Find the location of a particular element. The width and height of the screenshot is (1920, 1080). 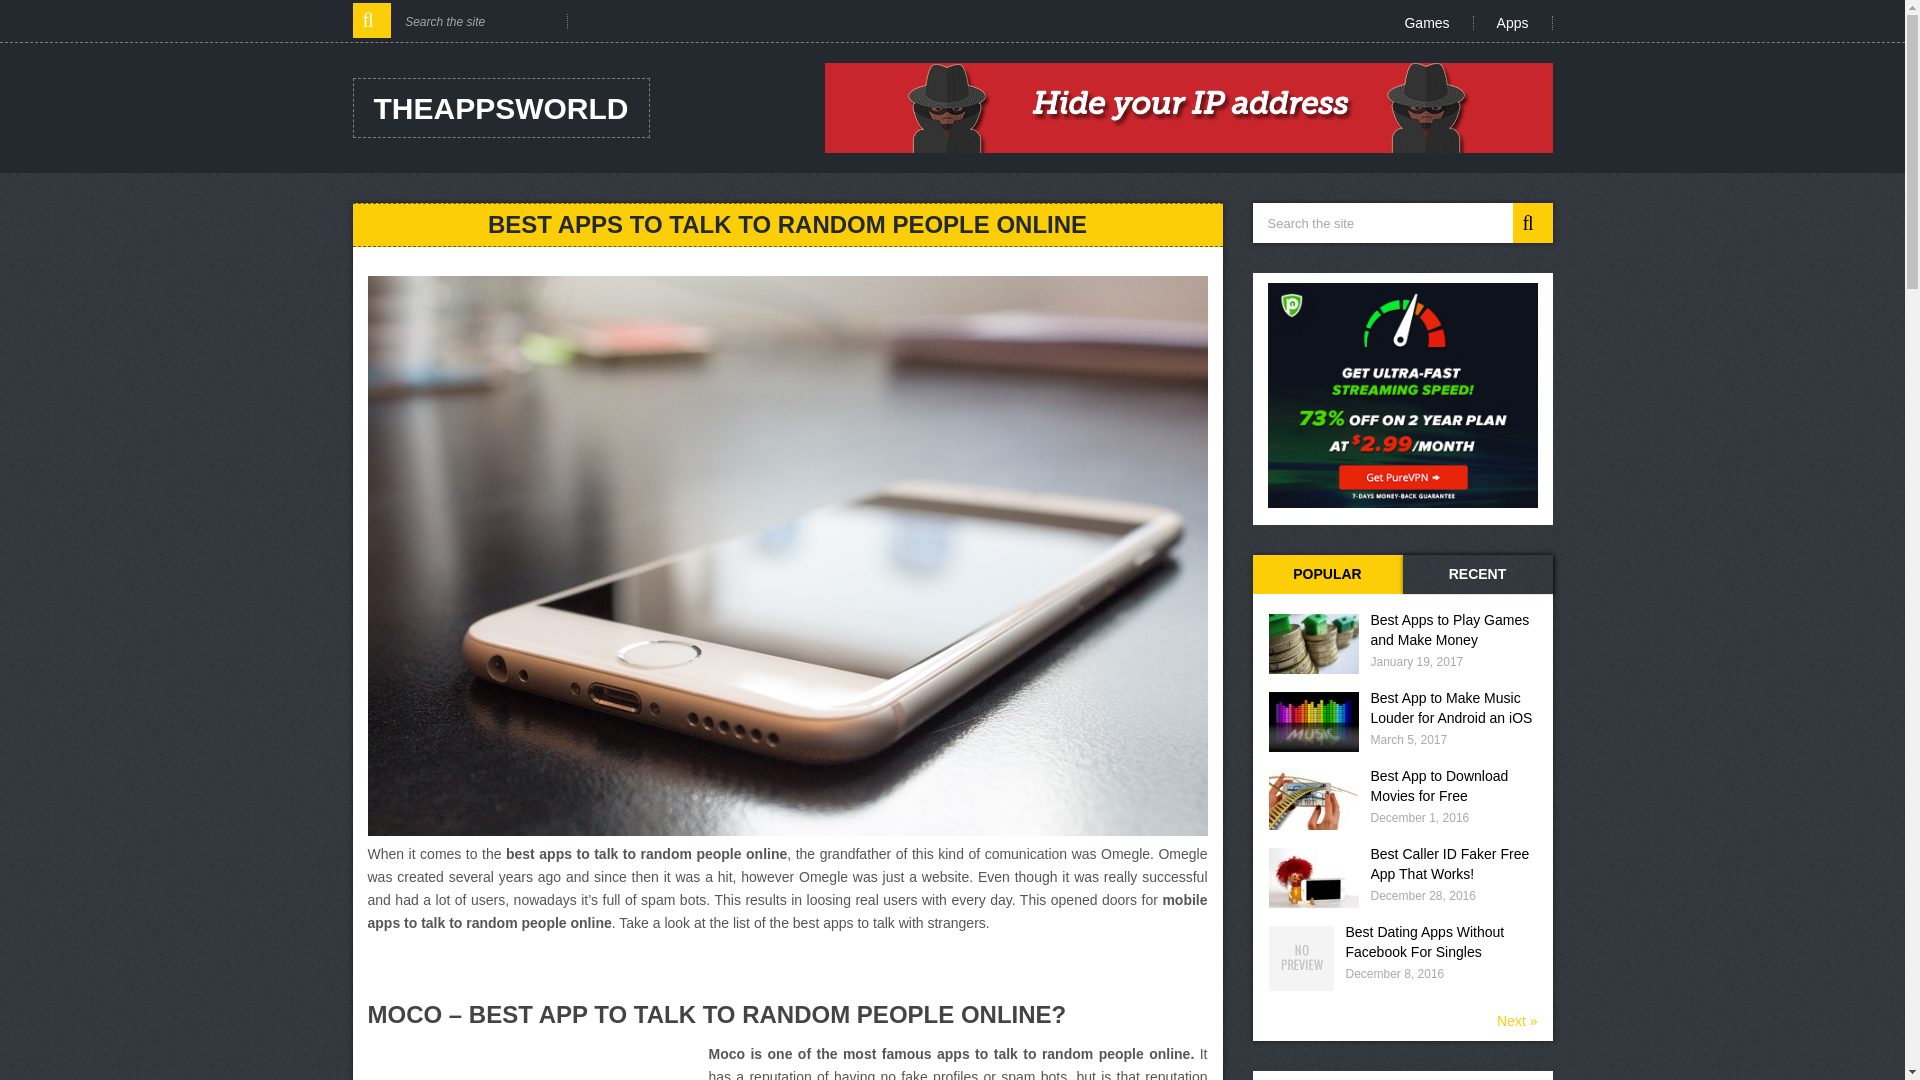

Advertisement is located at coordinates (536, 1062).